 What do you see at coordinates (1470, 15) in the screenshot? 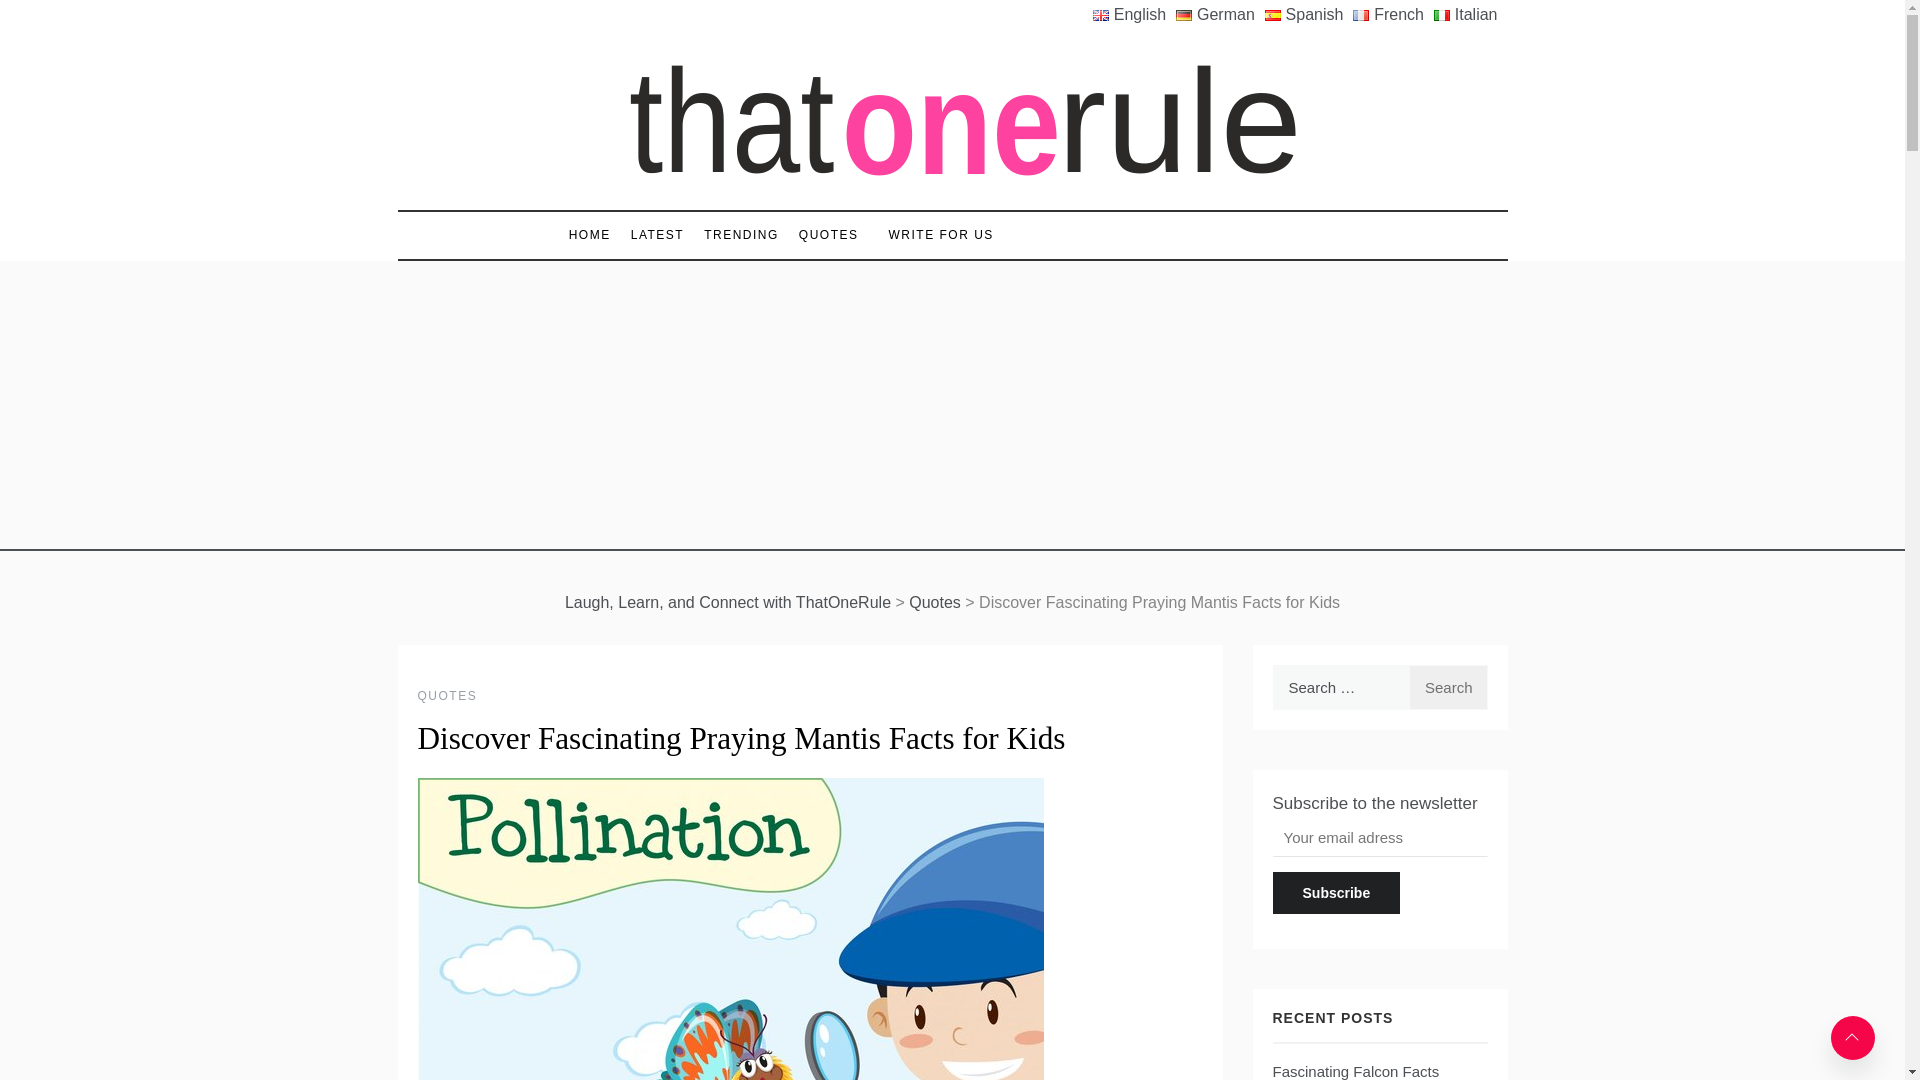
I see `Italian` at bounding box center [1470, 15].